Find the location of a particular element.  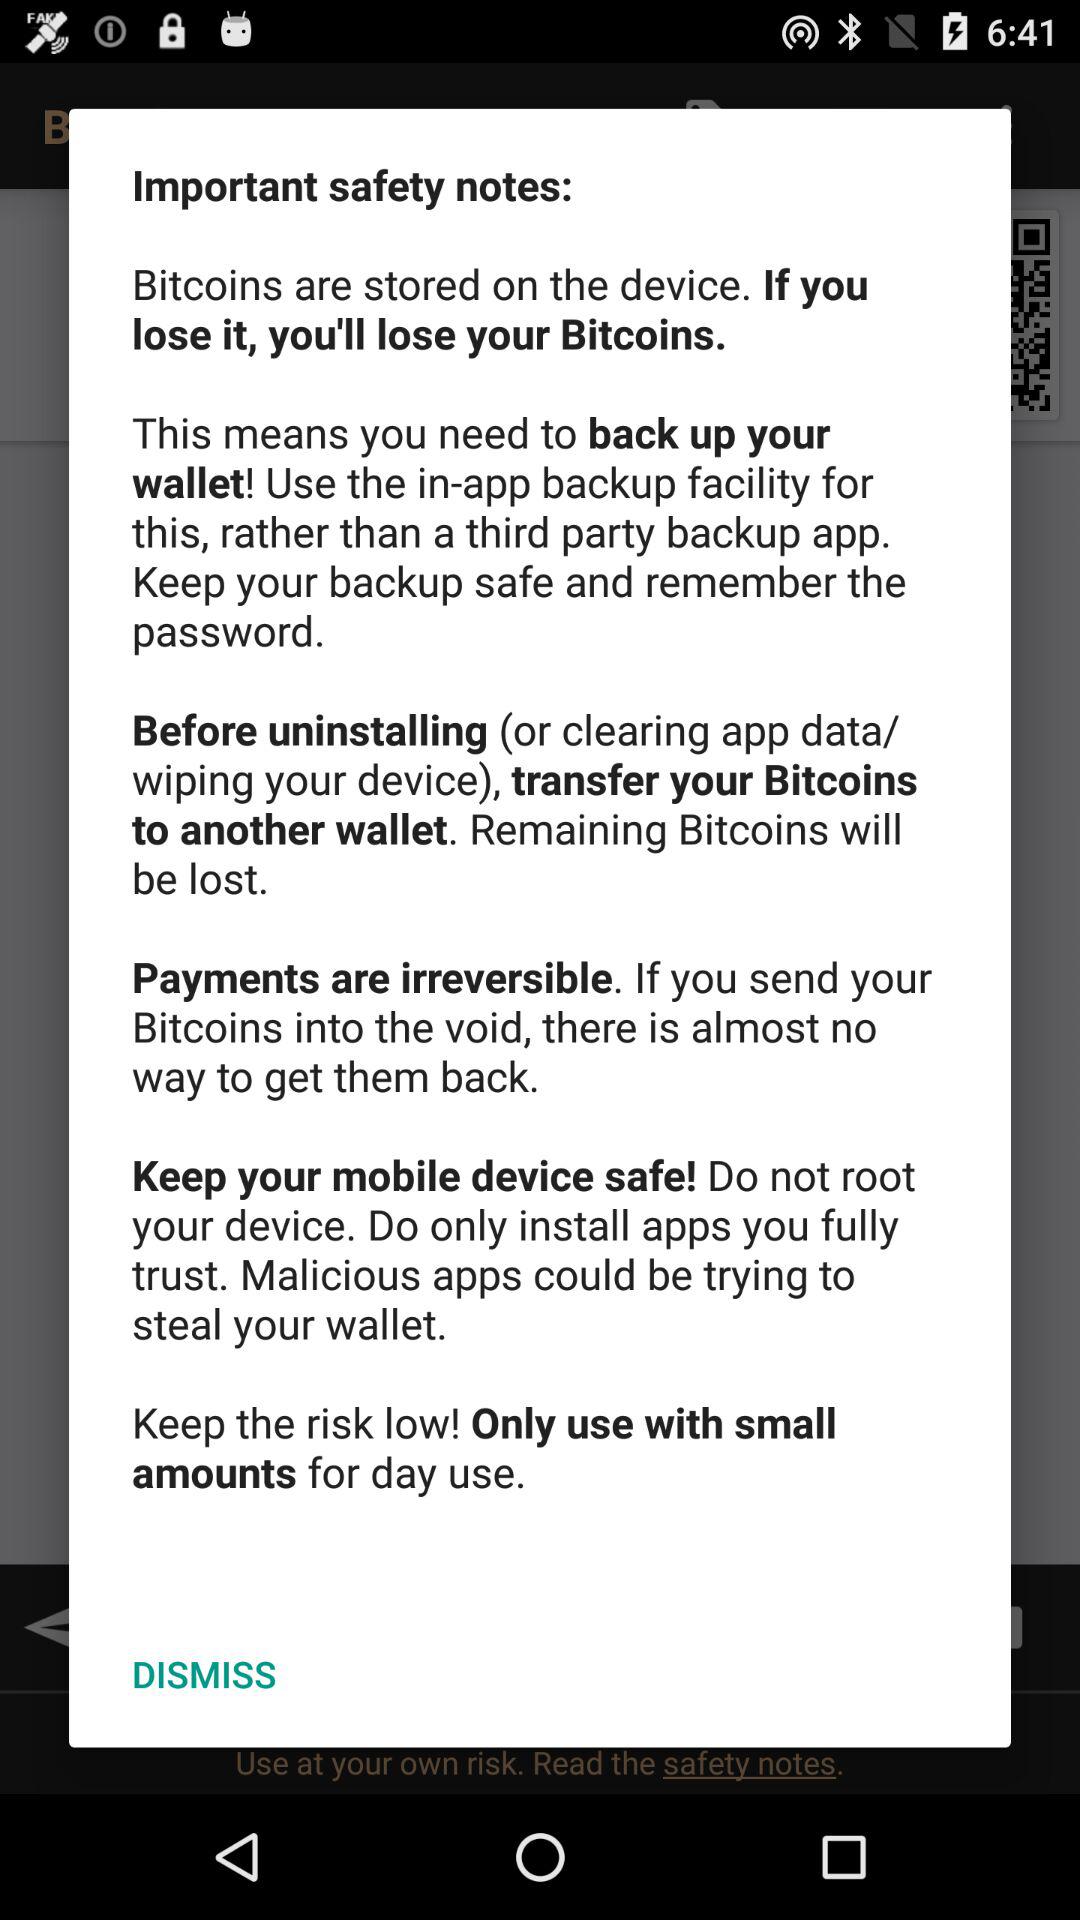

click the icon below important safety notes app is located at coordinates (204, 1674).